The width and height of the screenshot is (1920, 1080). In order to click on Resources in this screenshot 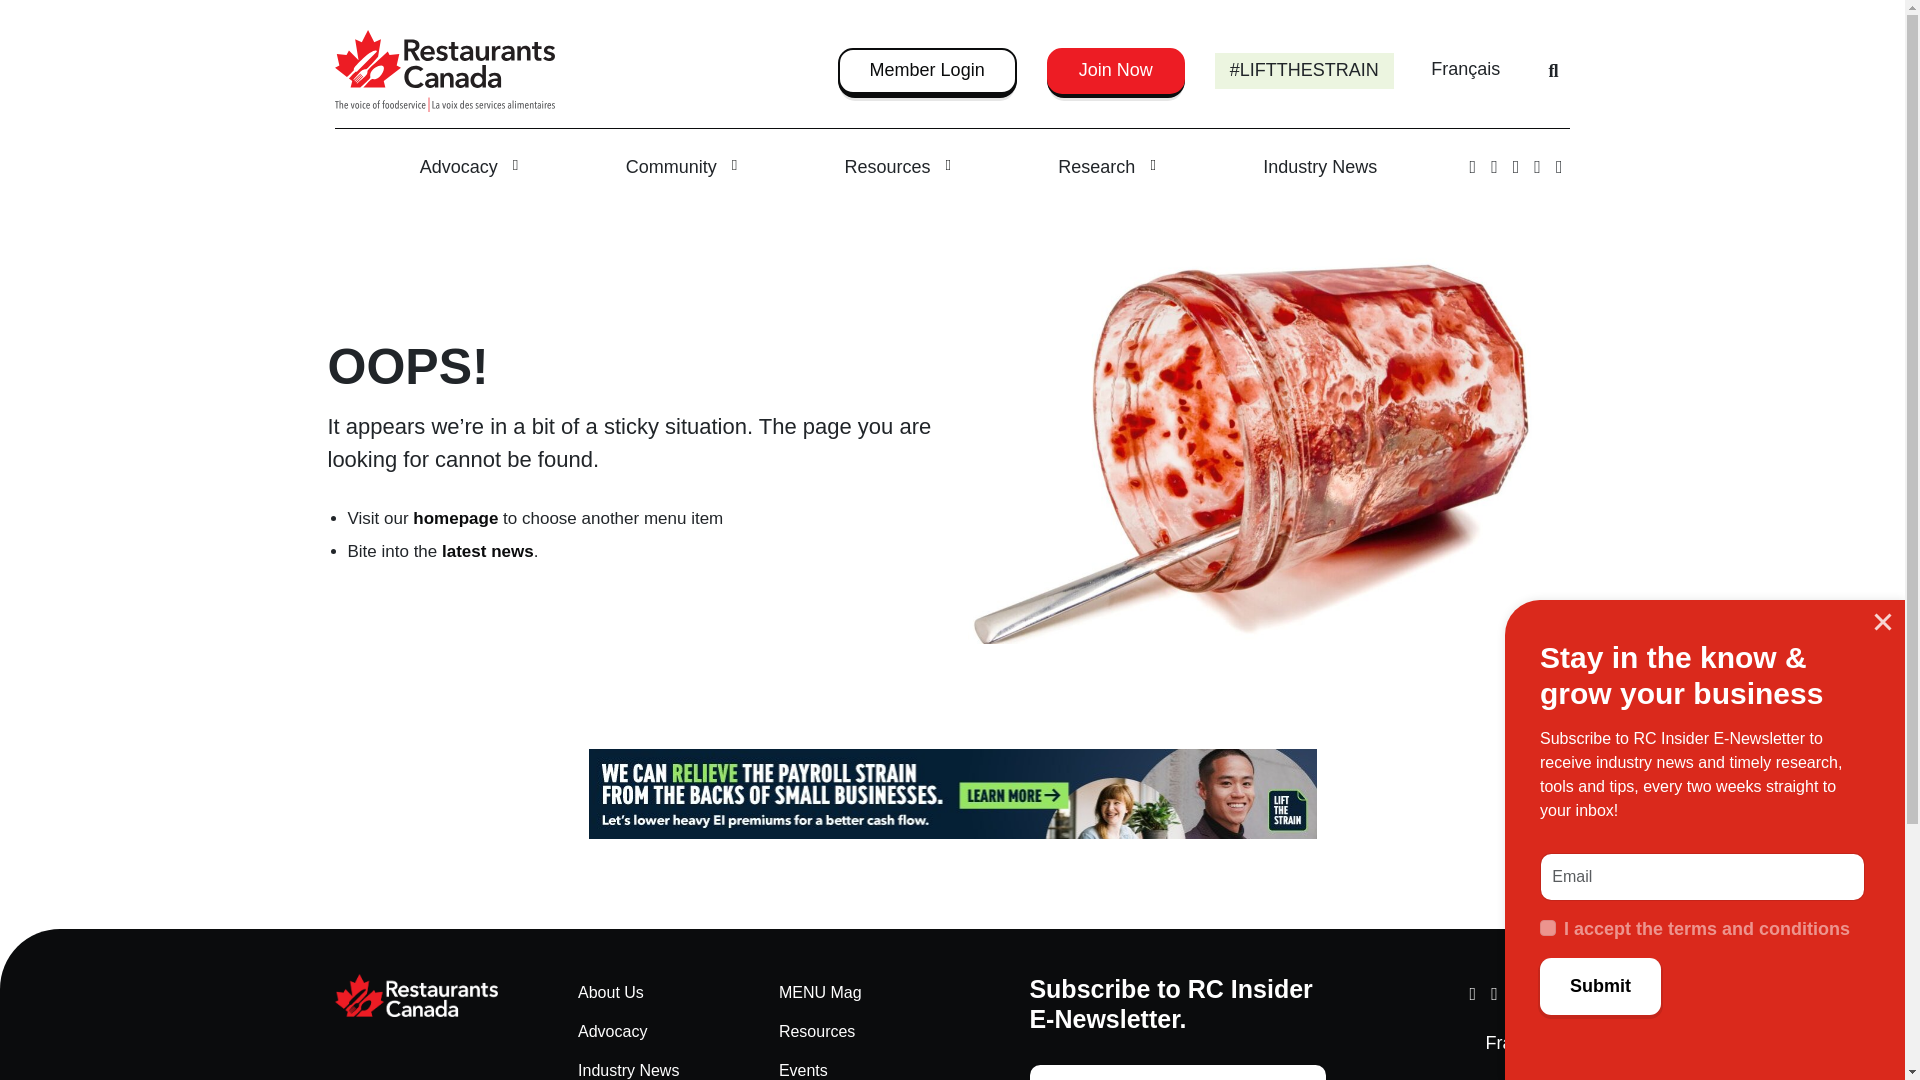, I will do `click(898, 168)`.